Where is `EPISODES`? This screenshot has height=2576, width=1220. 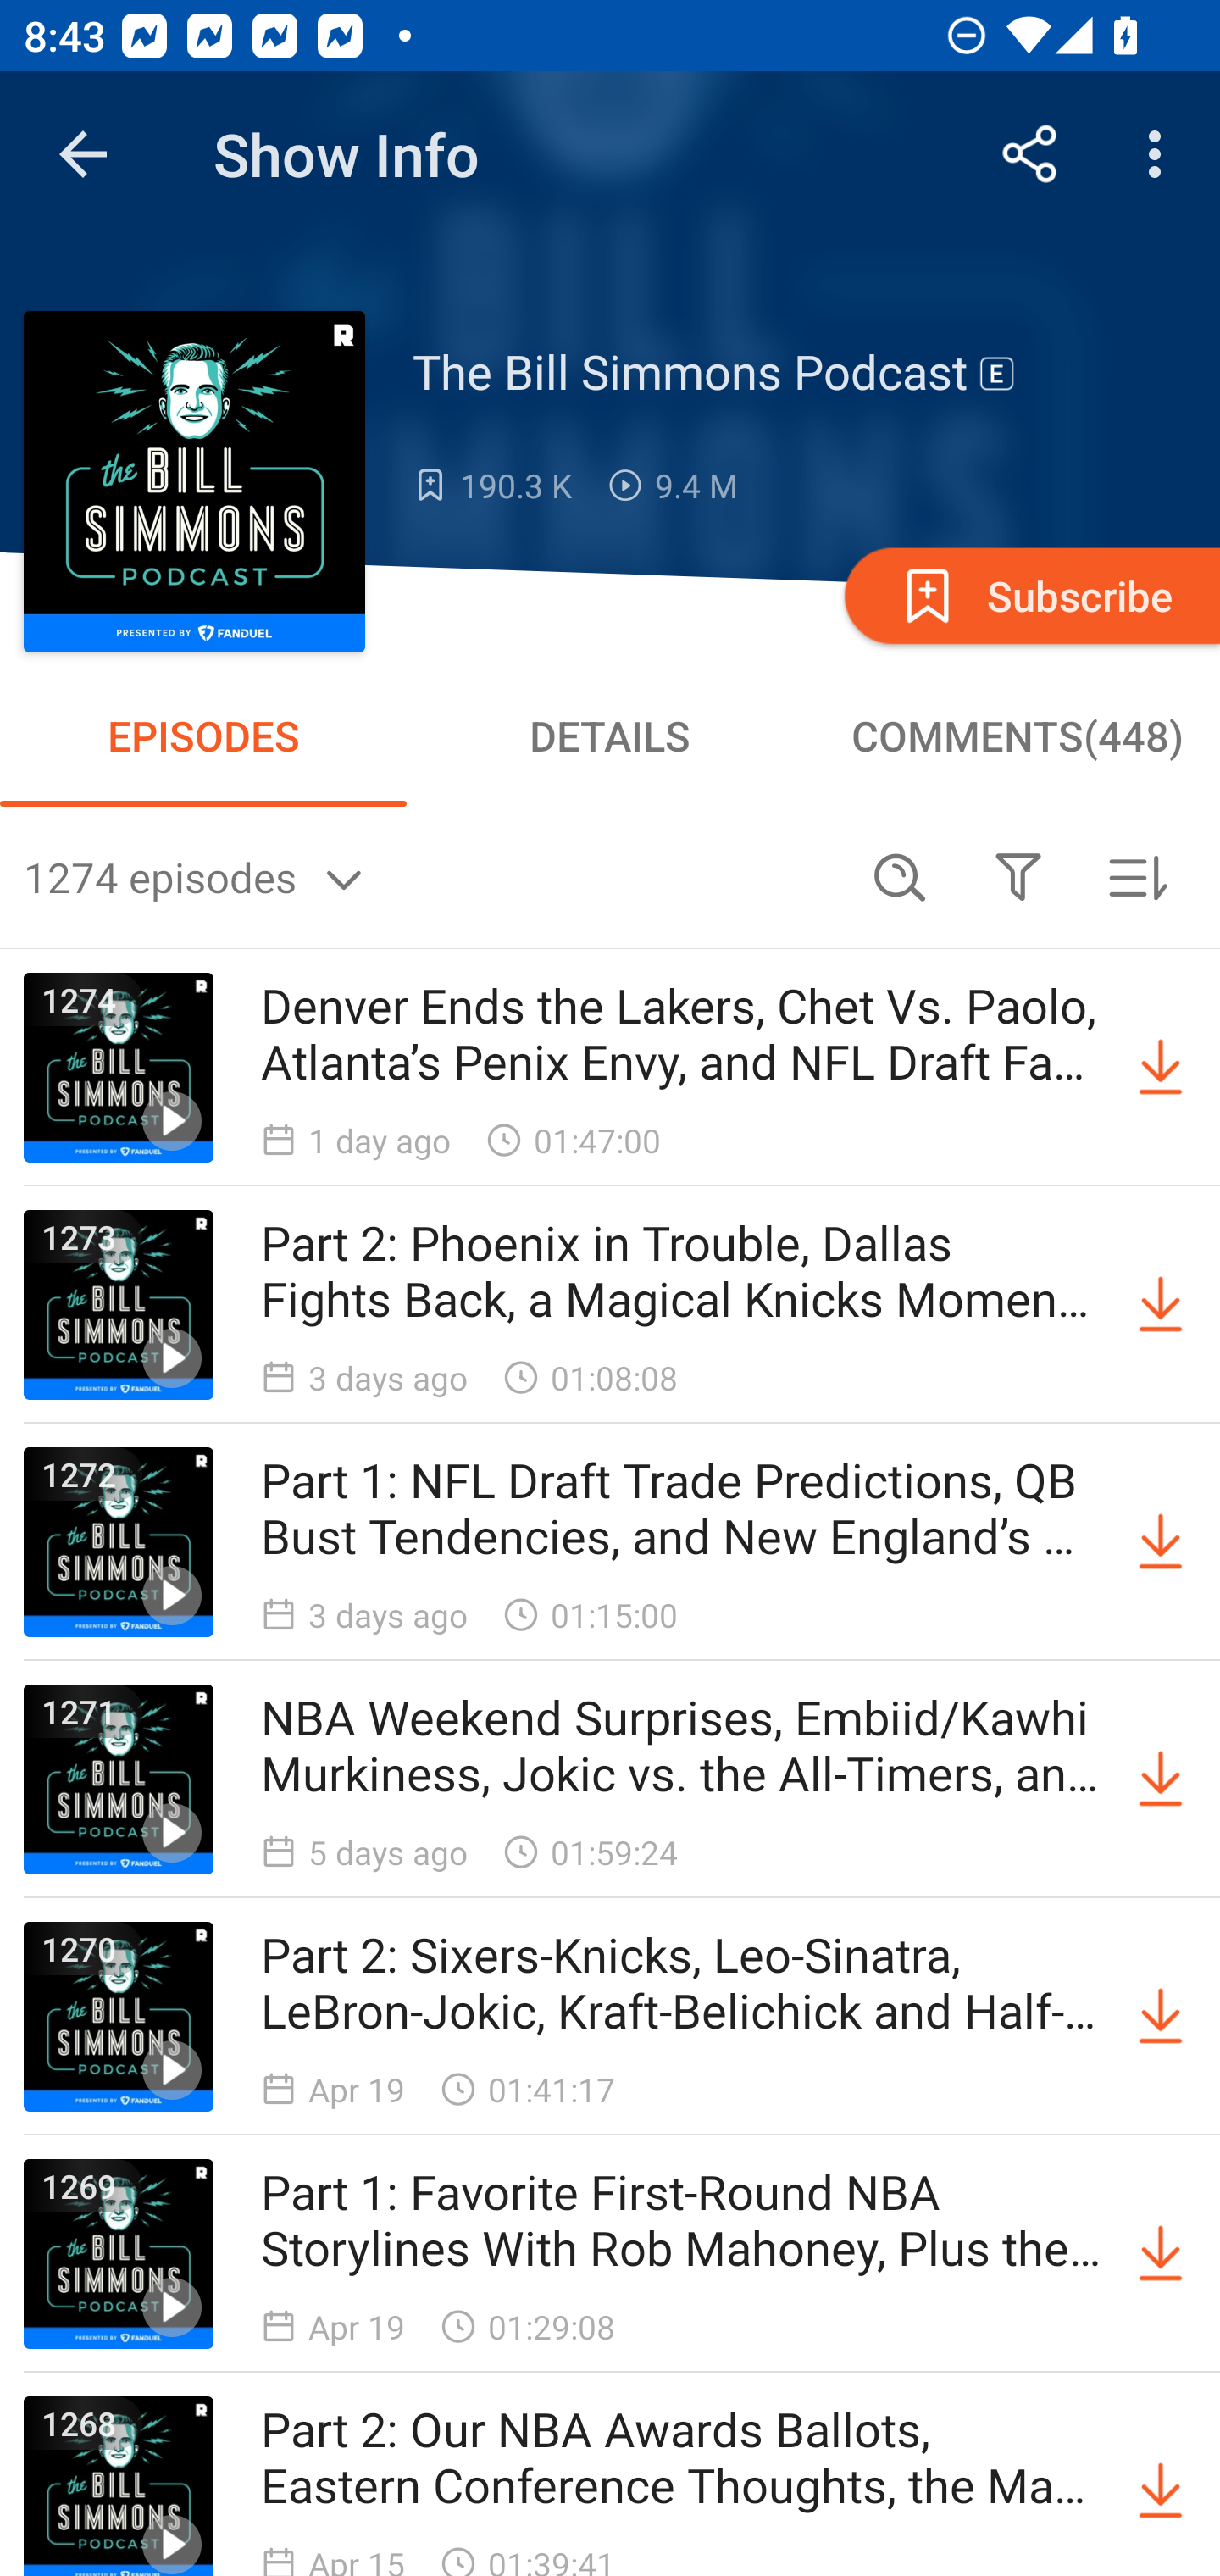
EPISODES is located at coordinates (203, 736).